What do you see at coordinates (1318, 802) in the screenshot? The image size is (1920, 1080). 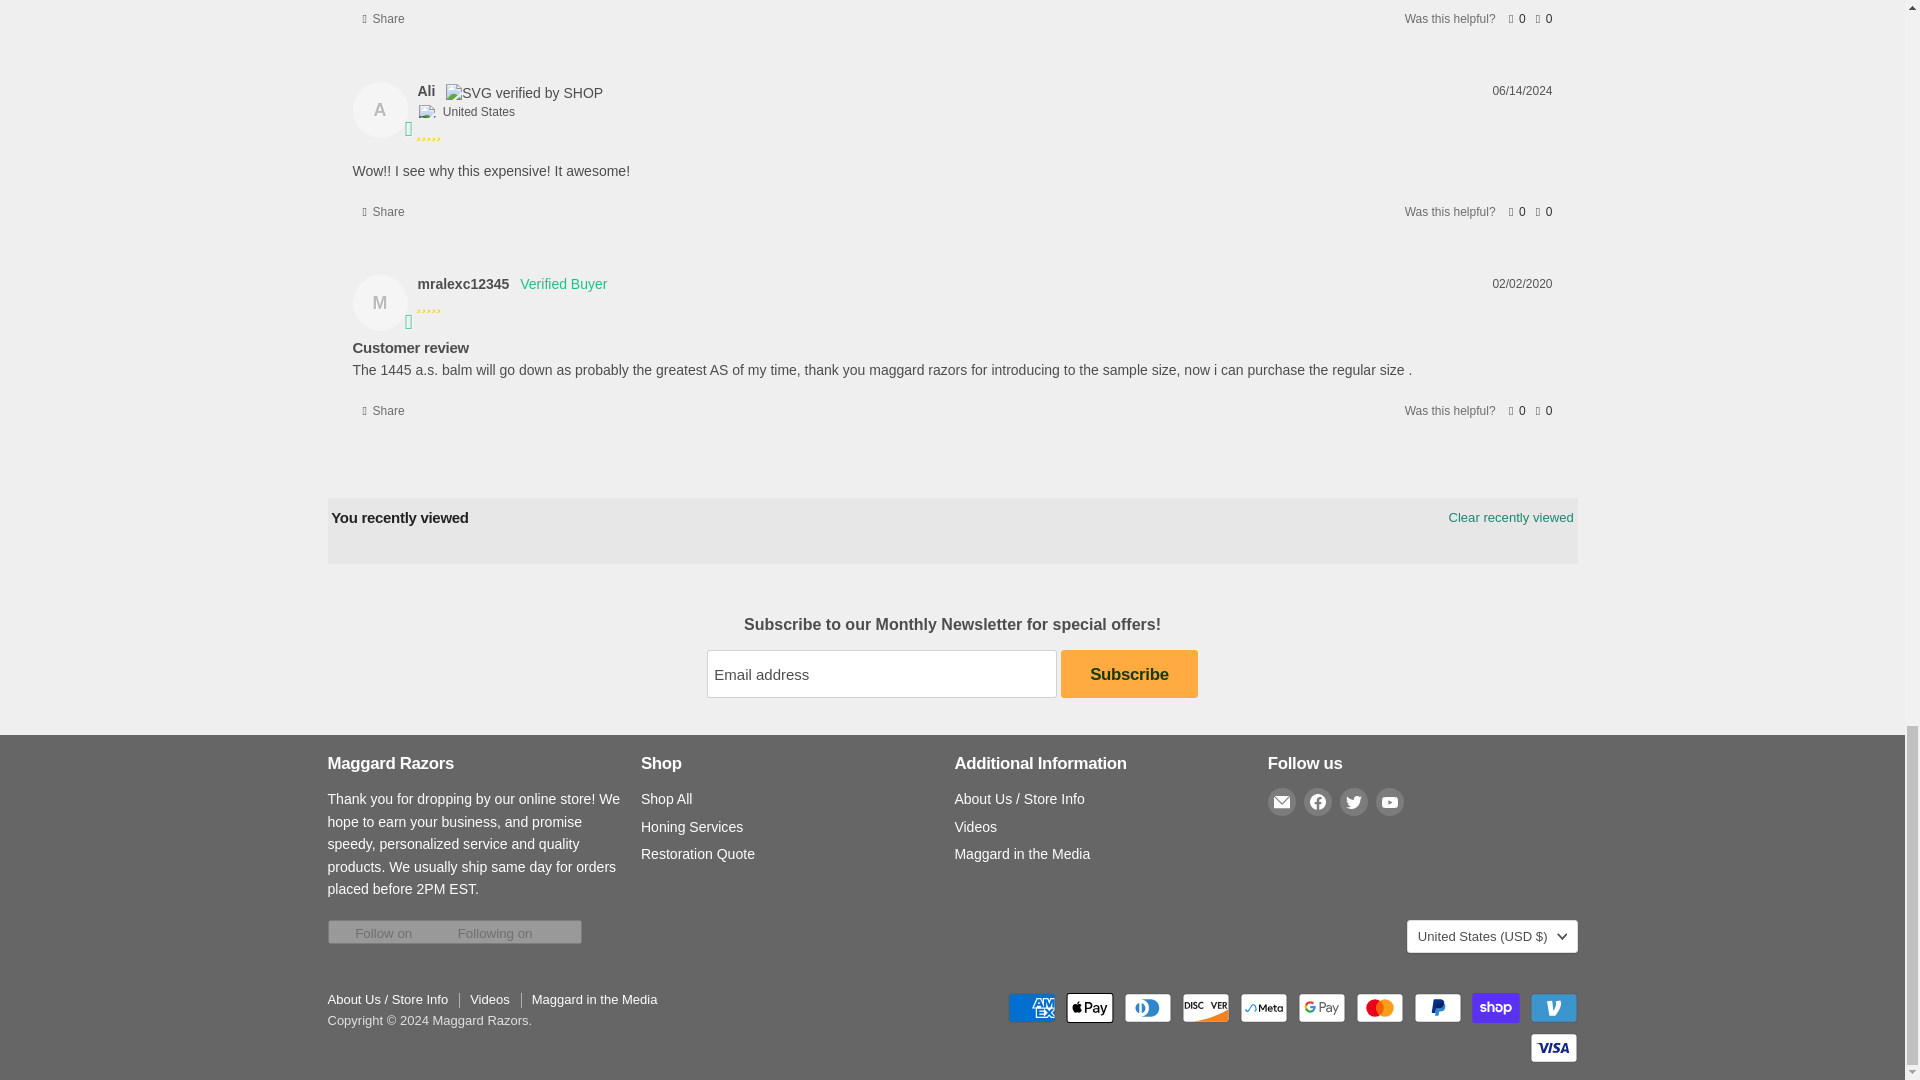 I see `Facebook` at bounding box center [1318, 802].